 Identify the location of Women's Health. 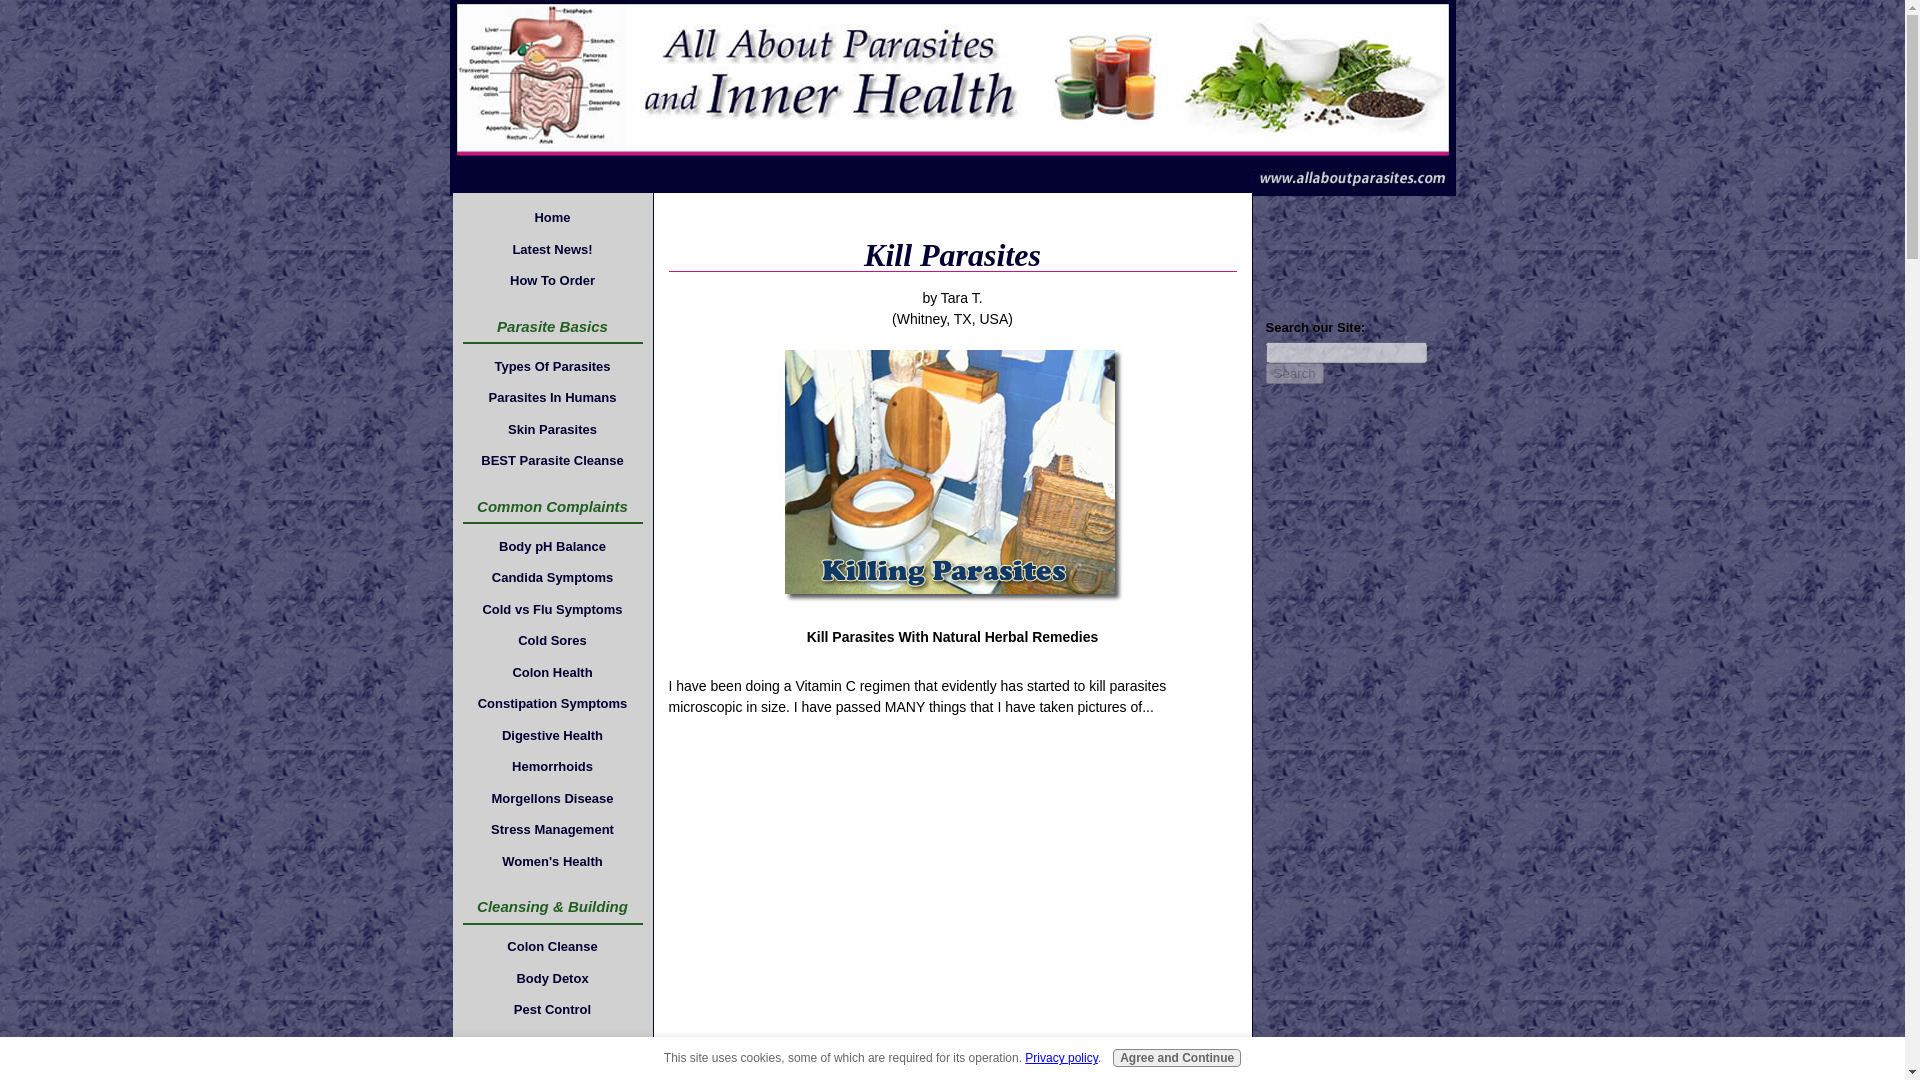
(552, 860).